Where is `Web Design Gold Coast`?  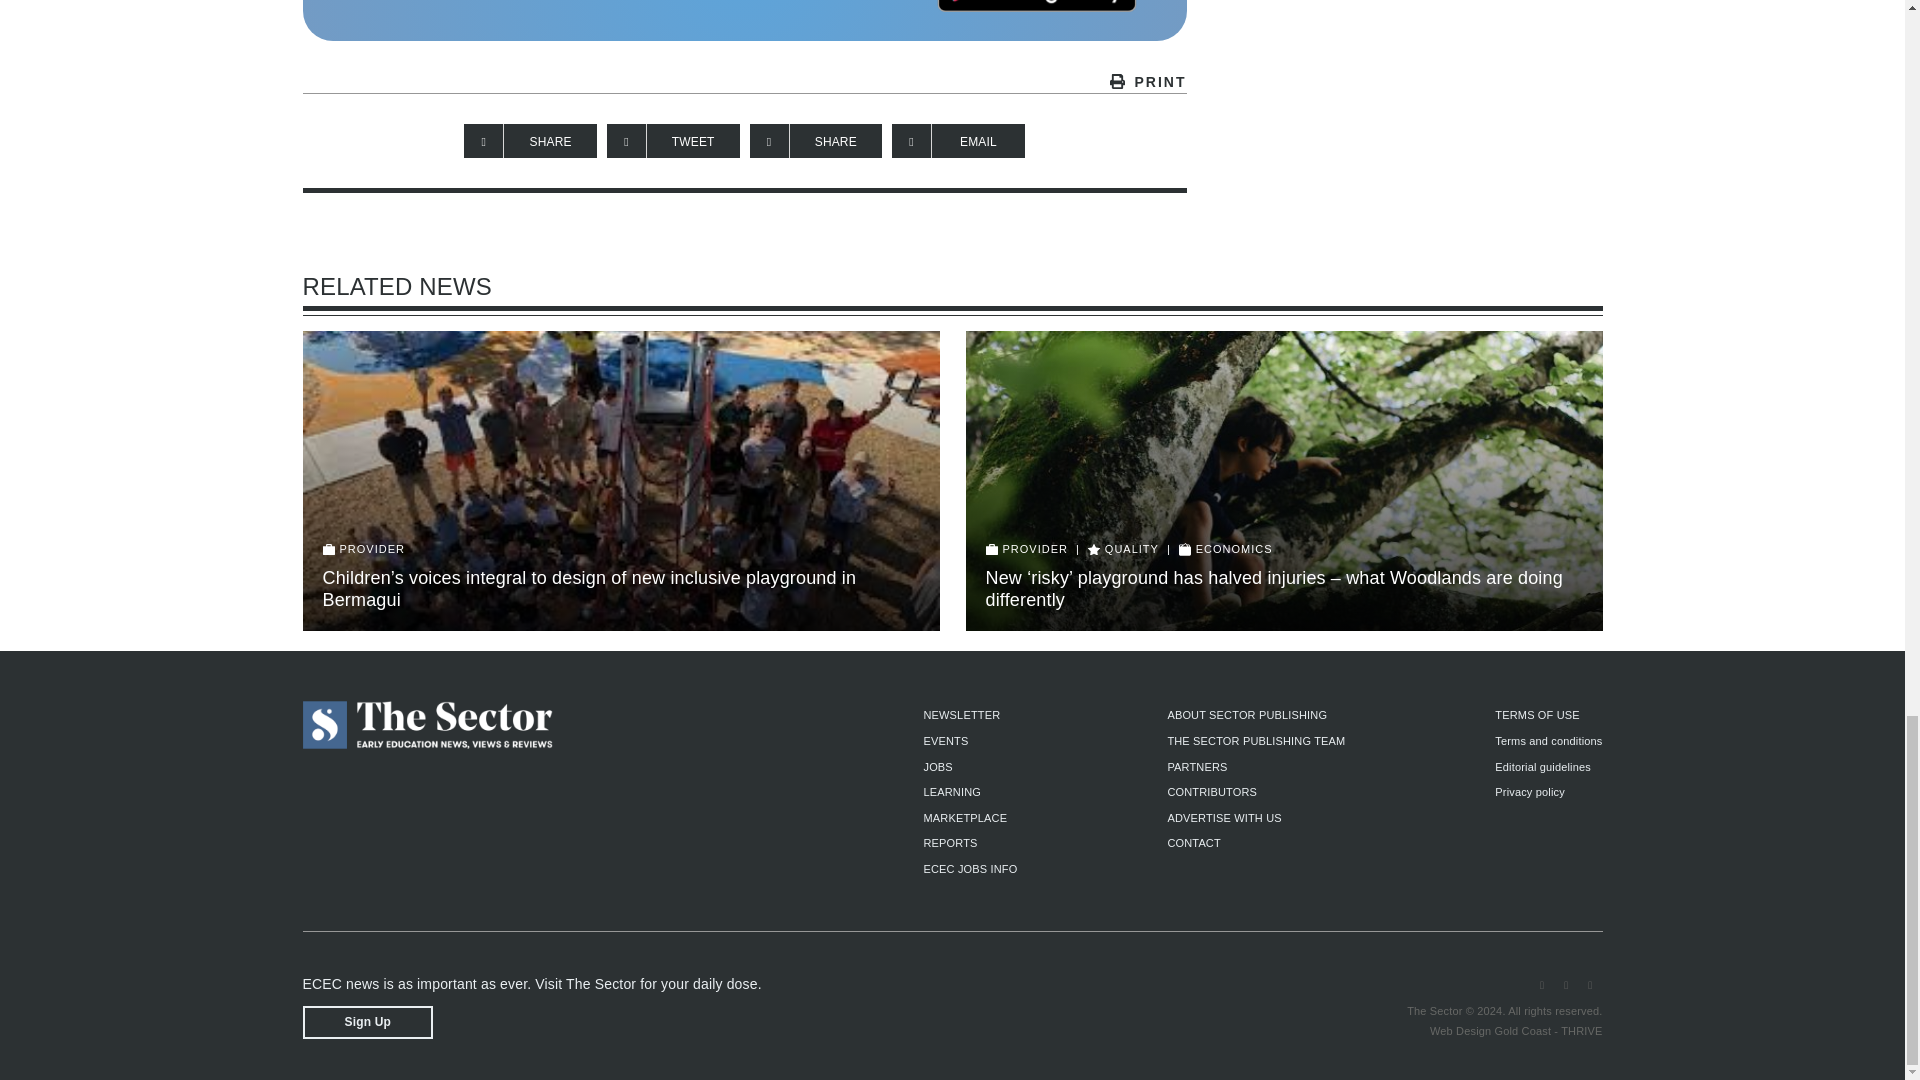 Web Design Gold Coast is located at coordinates (1490, 1030).